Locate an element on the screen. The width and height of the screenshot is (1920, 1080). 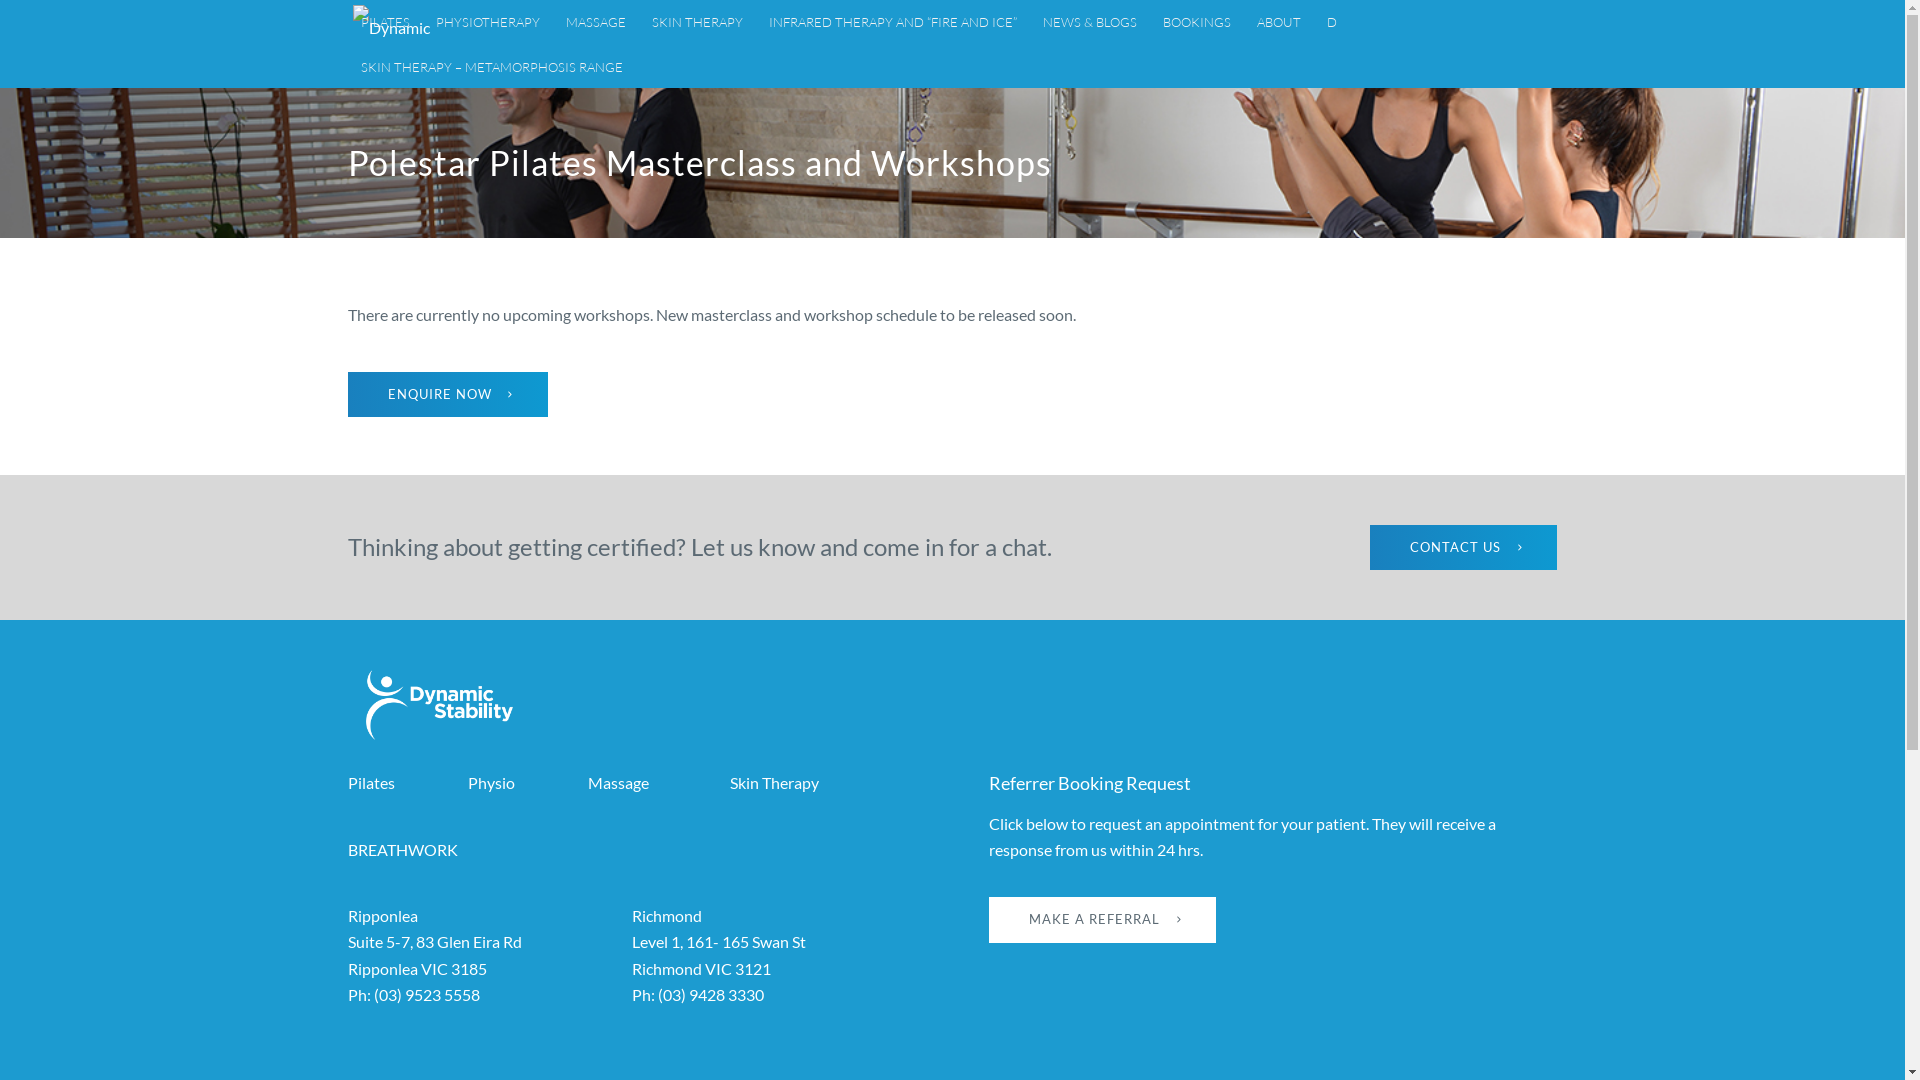
NEWS & BLOGS is located at coordinates (1090, 22).